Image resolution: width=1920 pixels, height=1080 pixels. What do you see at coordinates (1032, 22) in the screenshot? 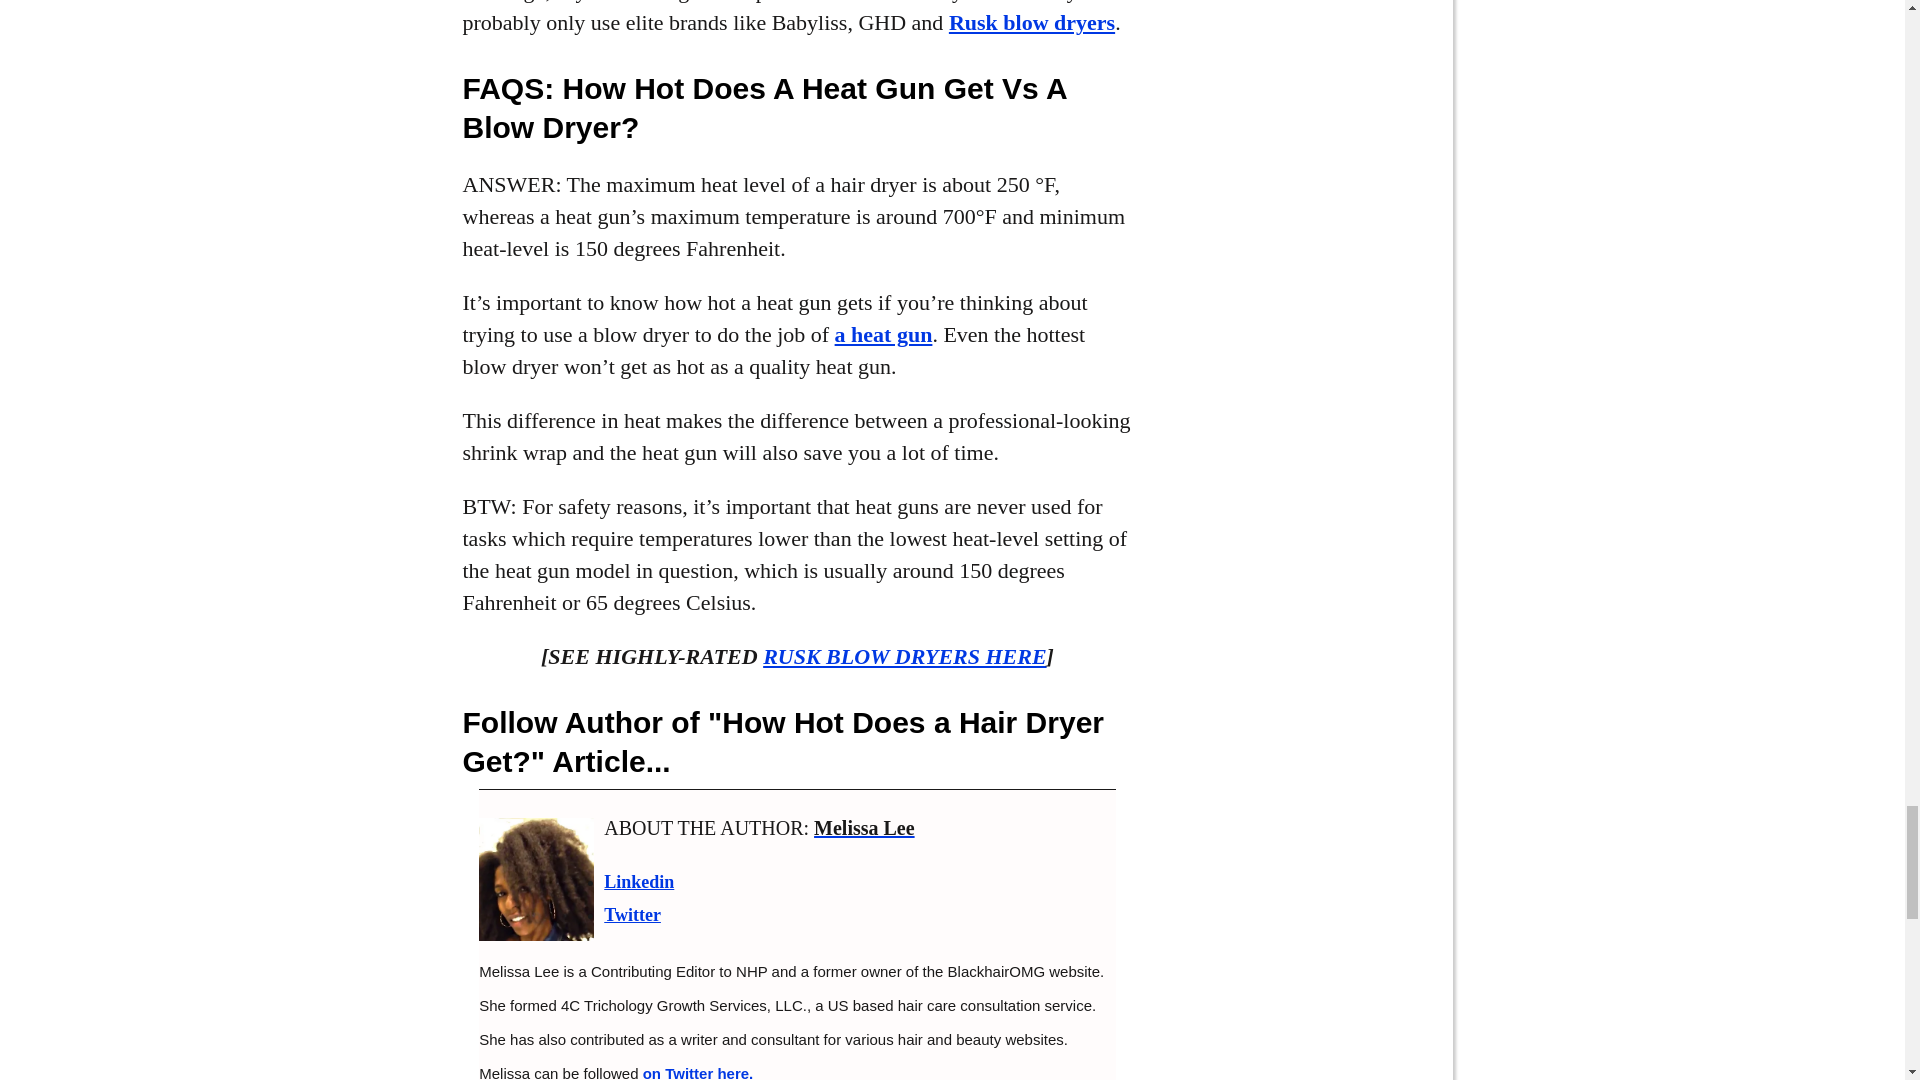
I see `Rusk blow dryers` at bounding box center [1032, 22].